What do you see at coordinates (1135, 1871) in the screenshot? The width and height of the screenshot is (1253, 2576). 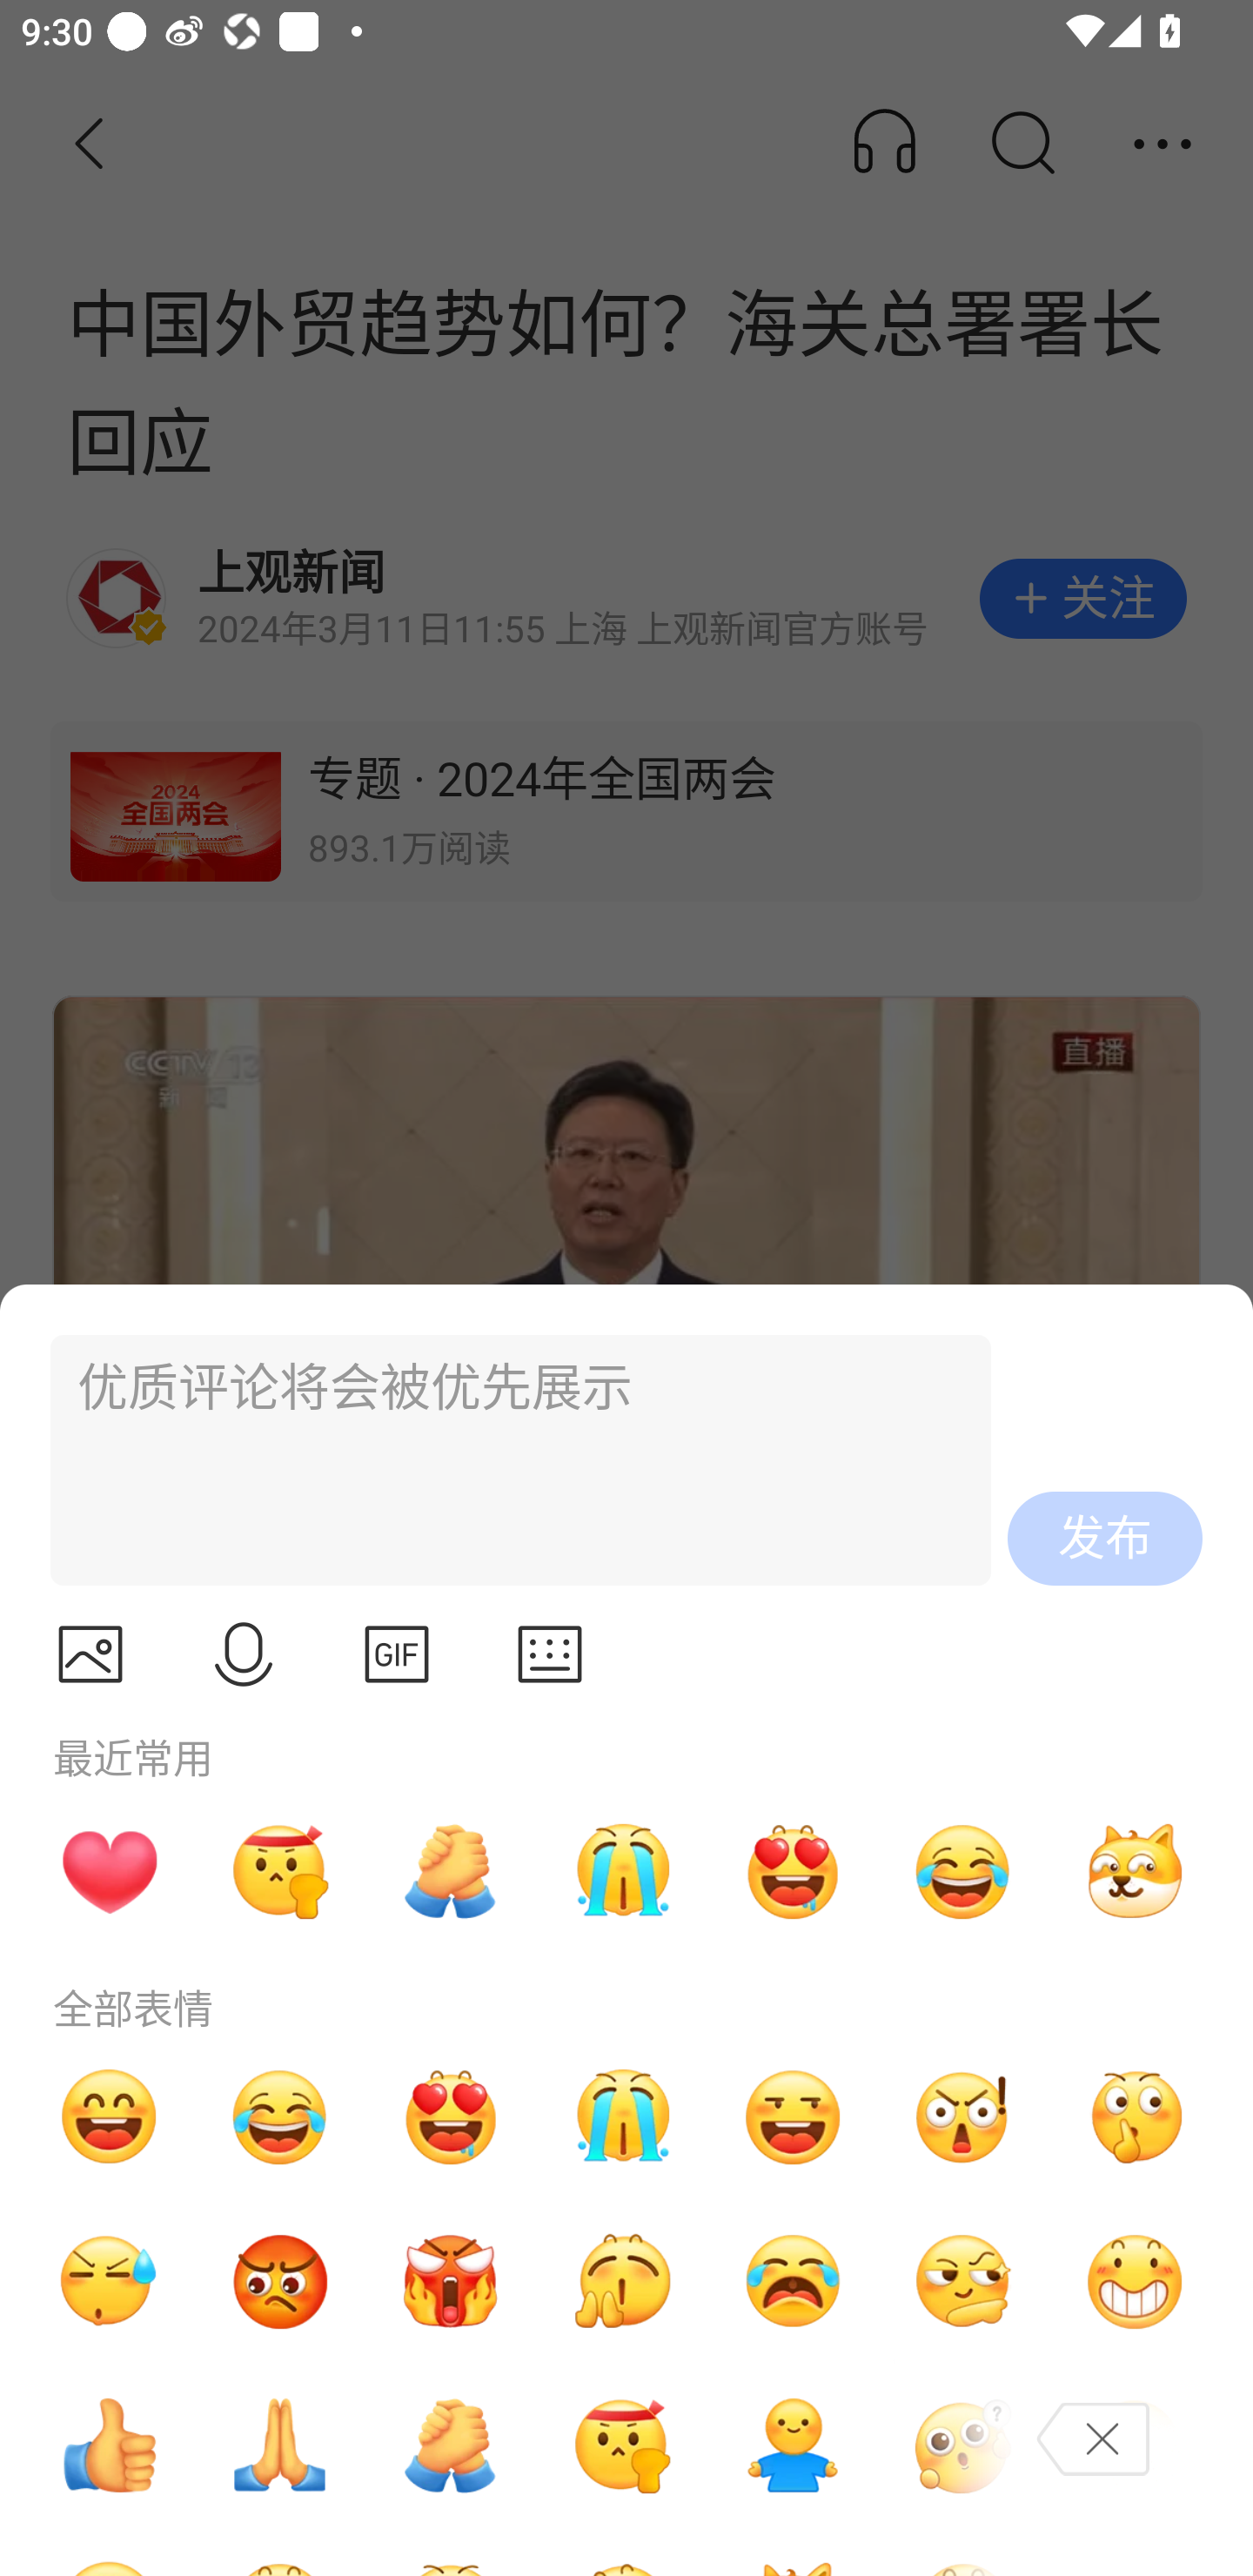 I see `奸笑` at bounding box center [1135, 1871].